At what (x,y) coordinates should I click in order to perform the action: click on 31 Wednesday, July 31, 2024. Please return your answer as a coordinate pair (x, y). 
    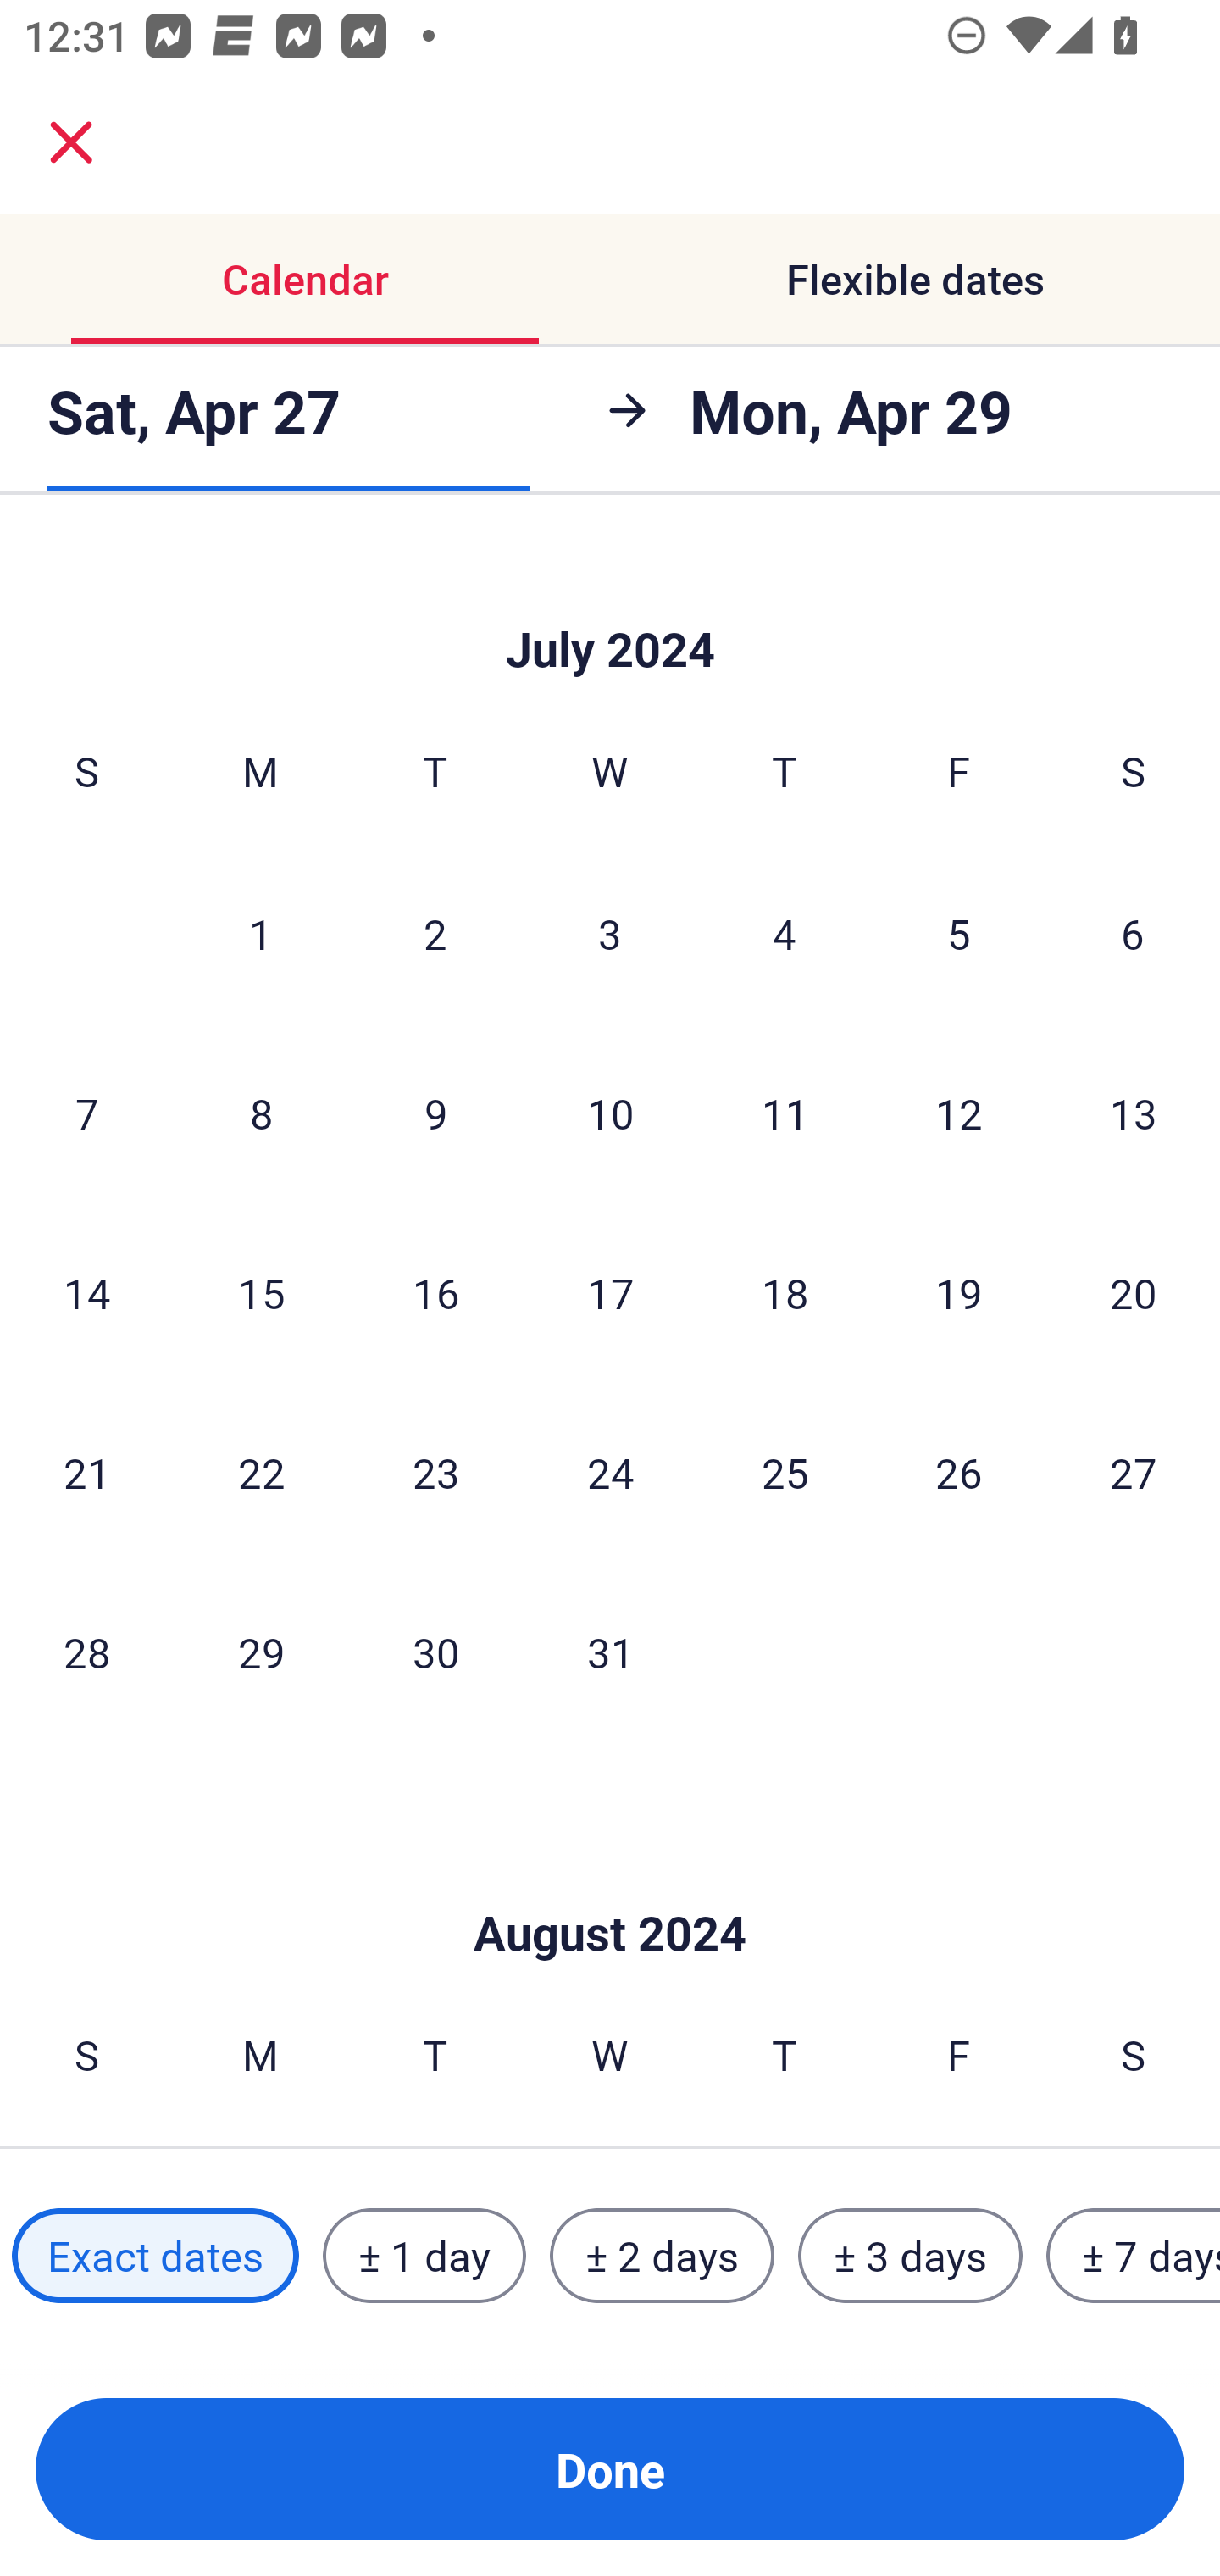
    Looking at the image, I should click on (610, 1652).